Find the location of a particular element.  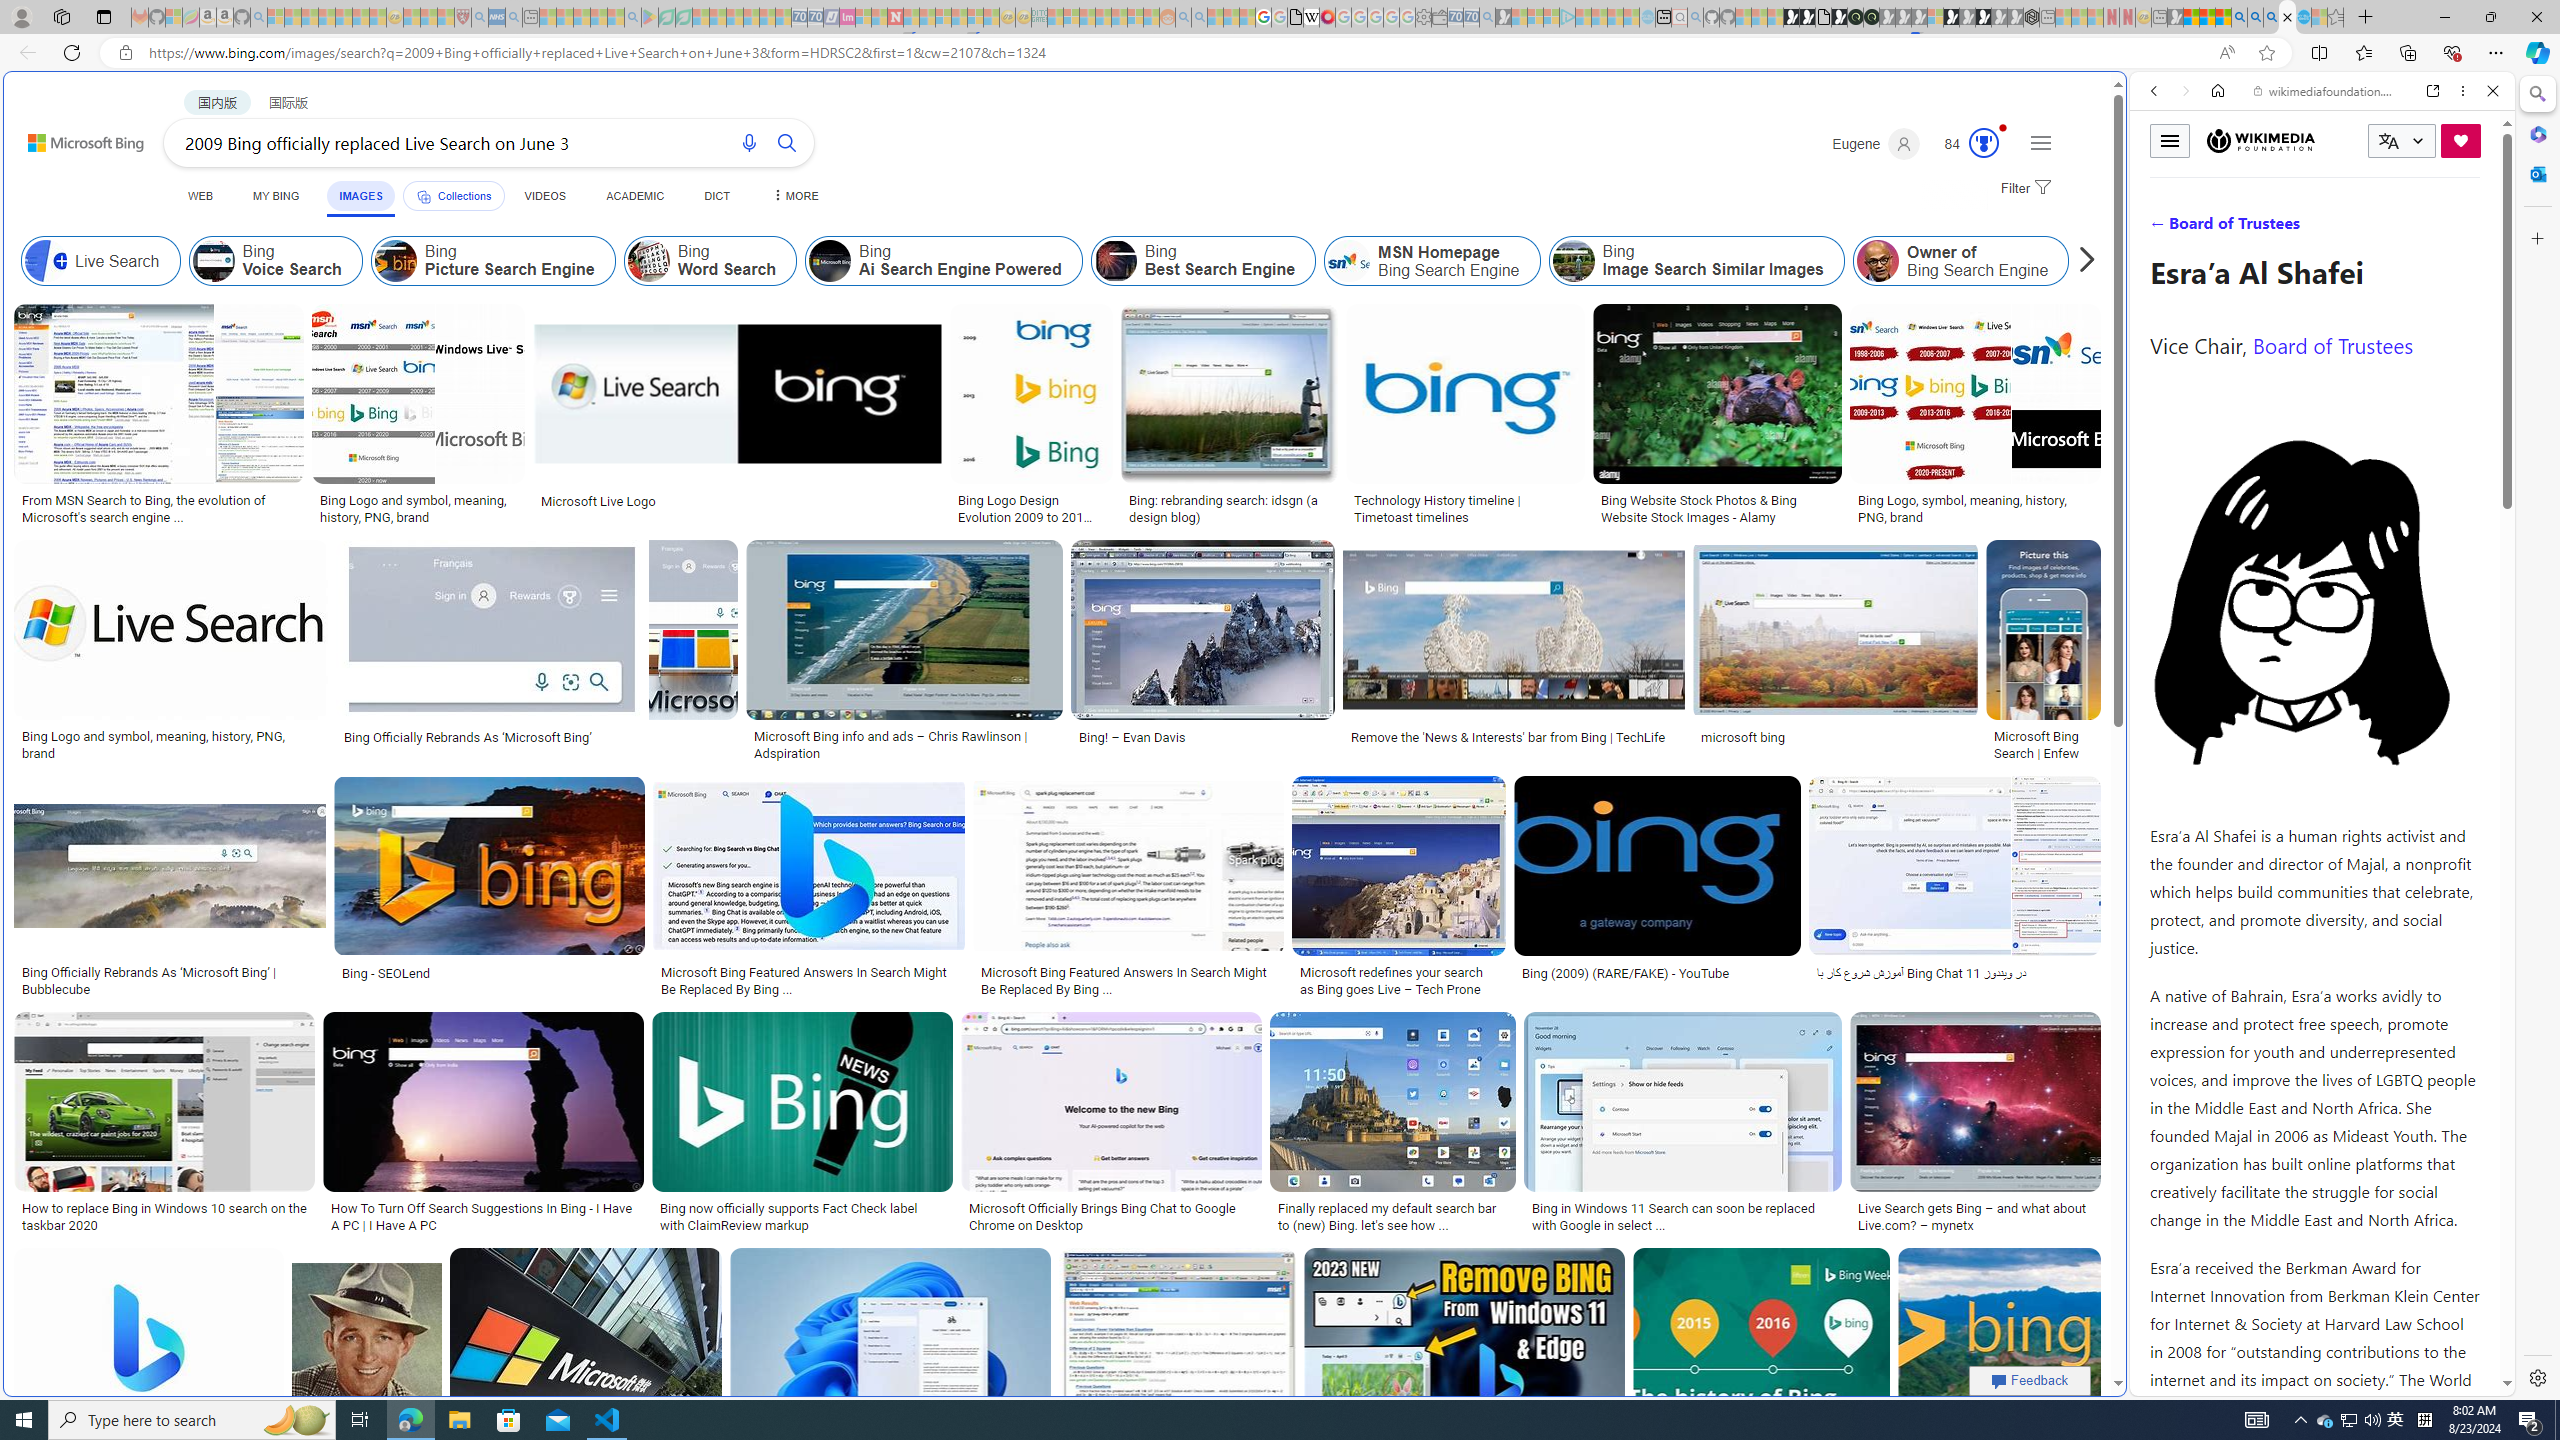

Pets - MSN - Sleeping is located at coordinates (598, 17).